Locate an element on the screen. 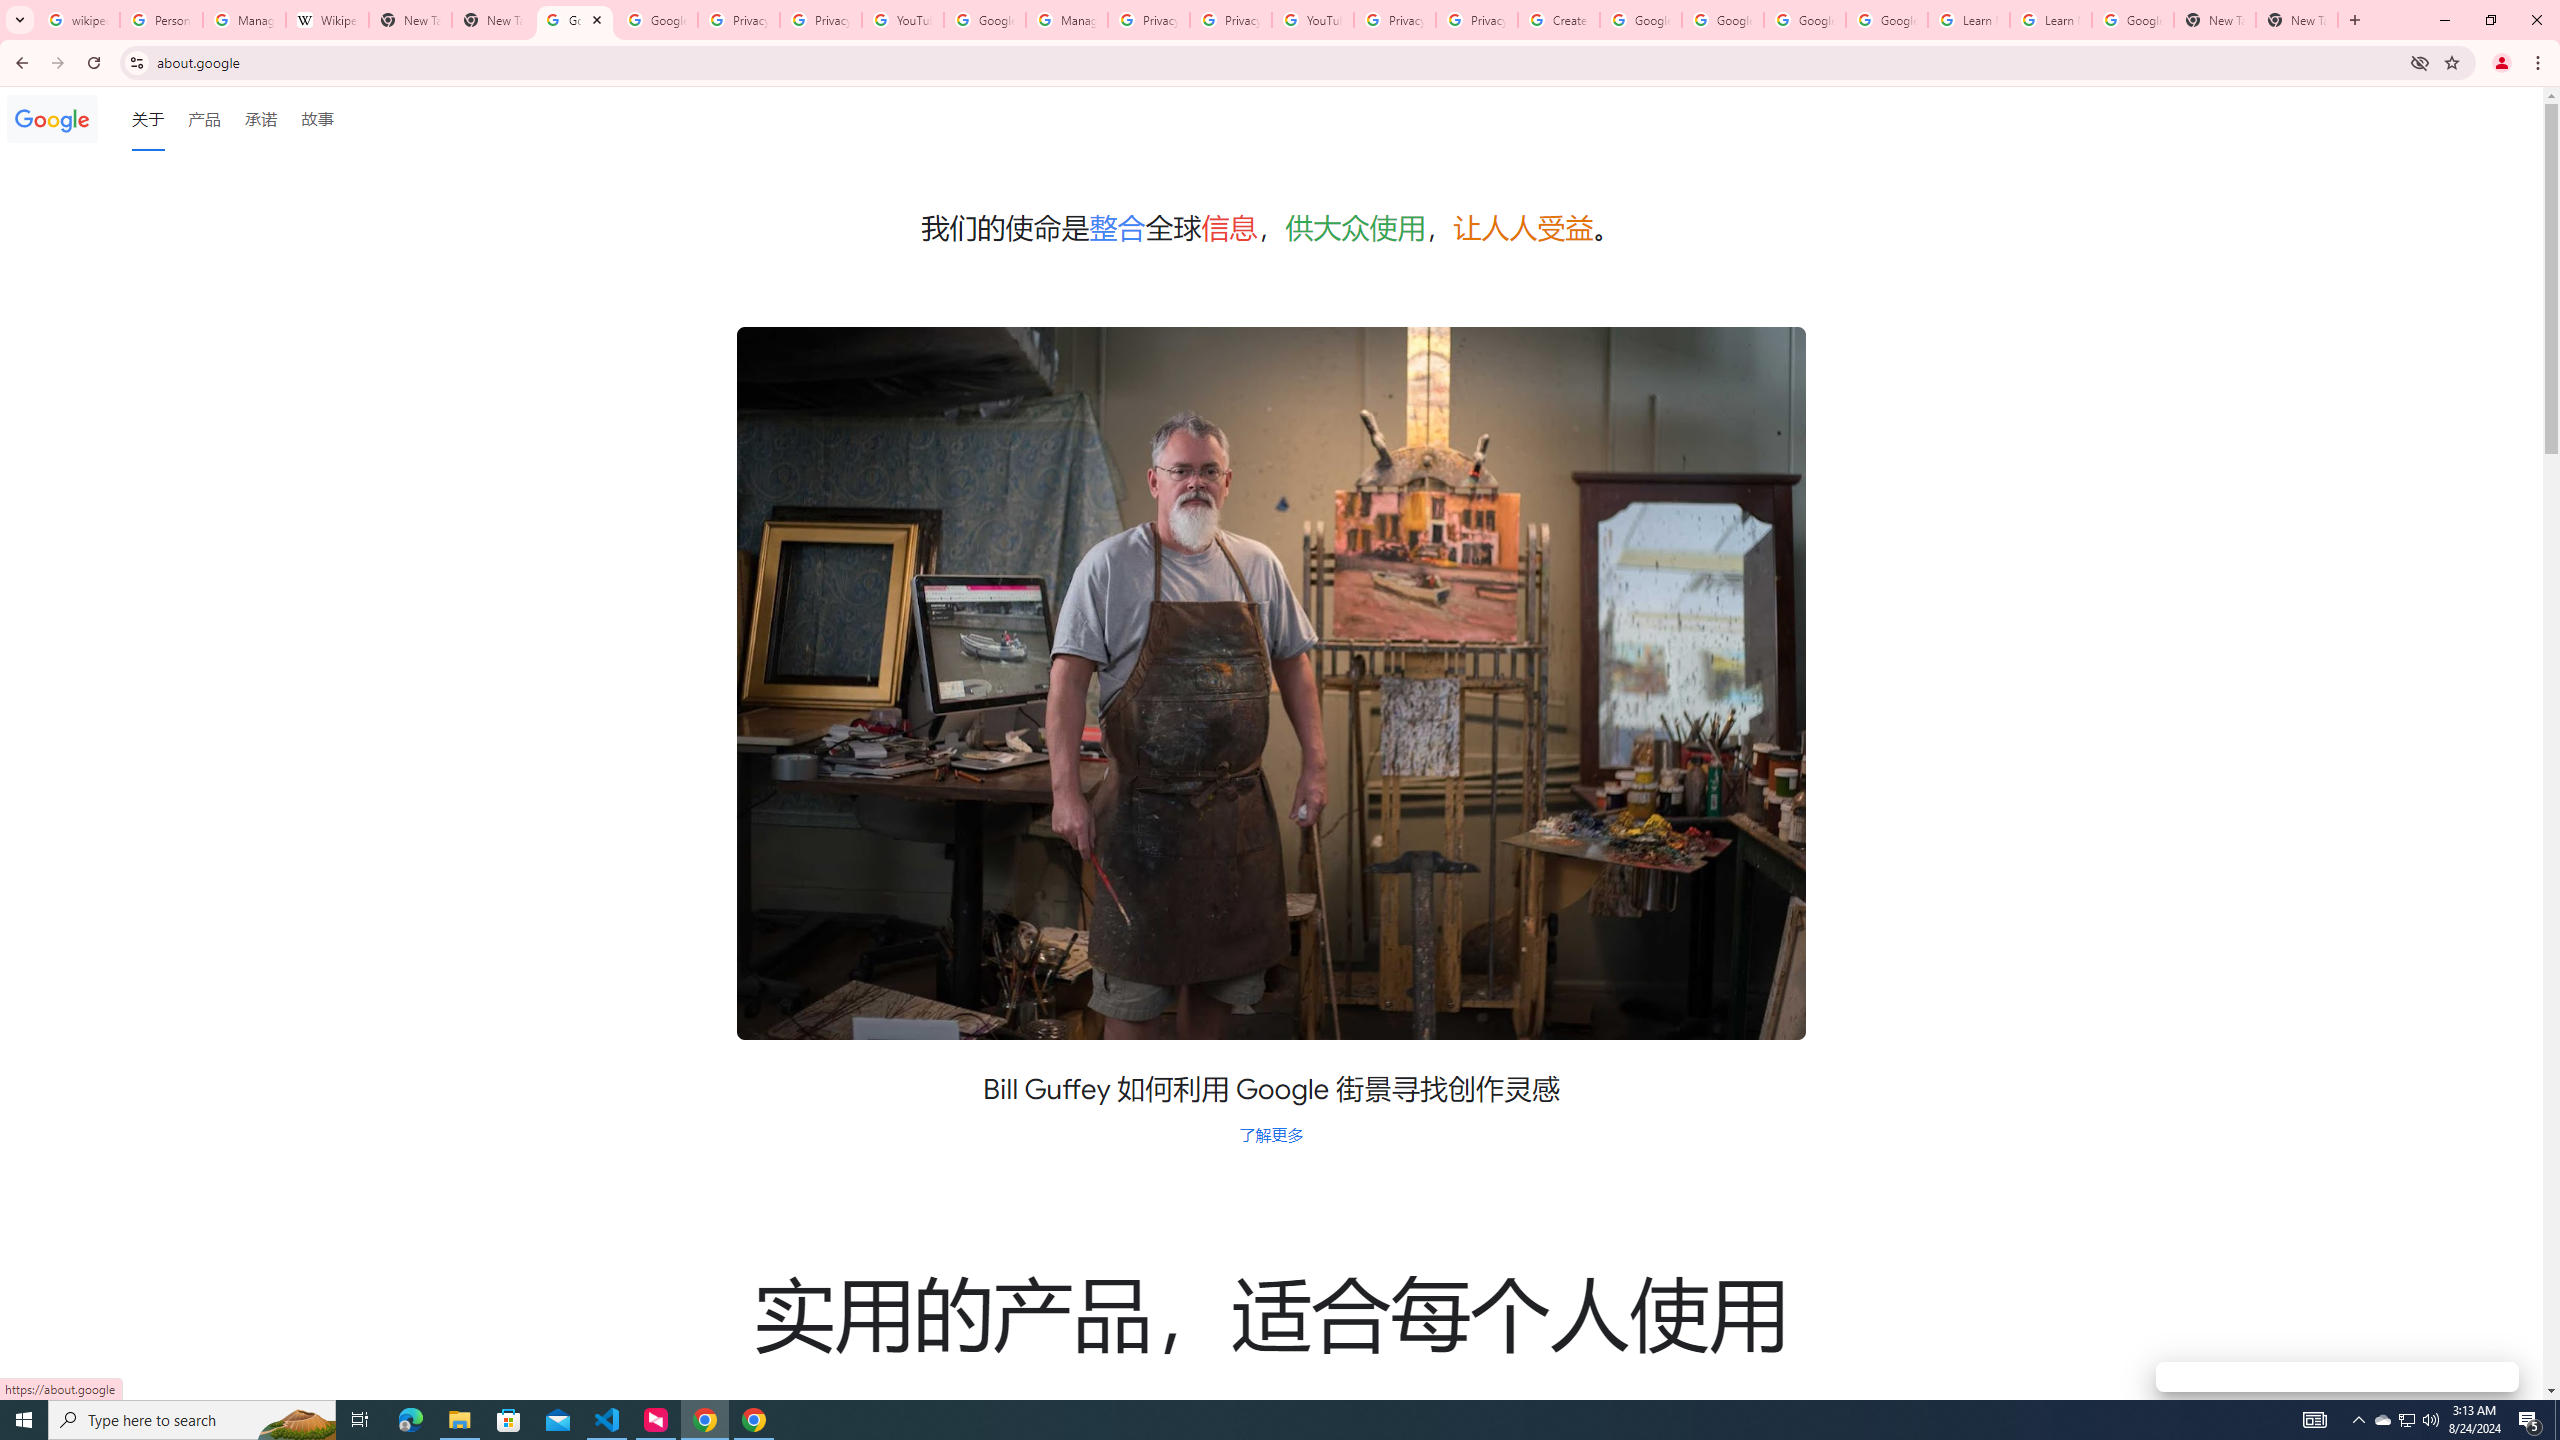  New Tab is located at coordinates (2215, 20).